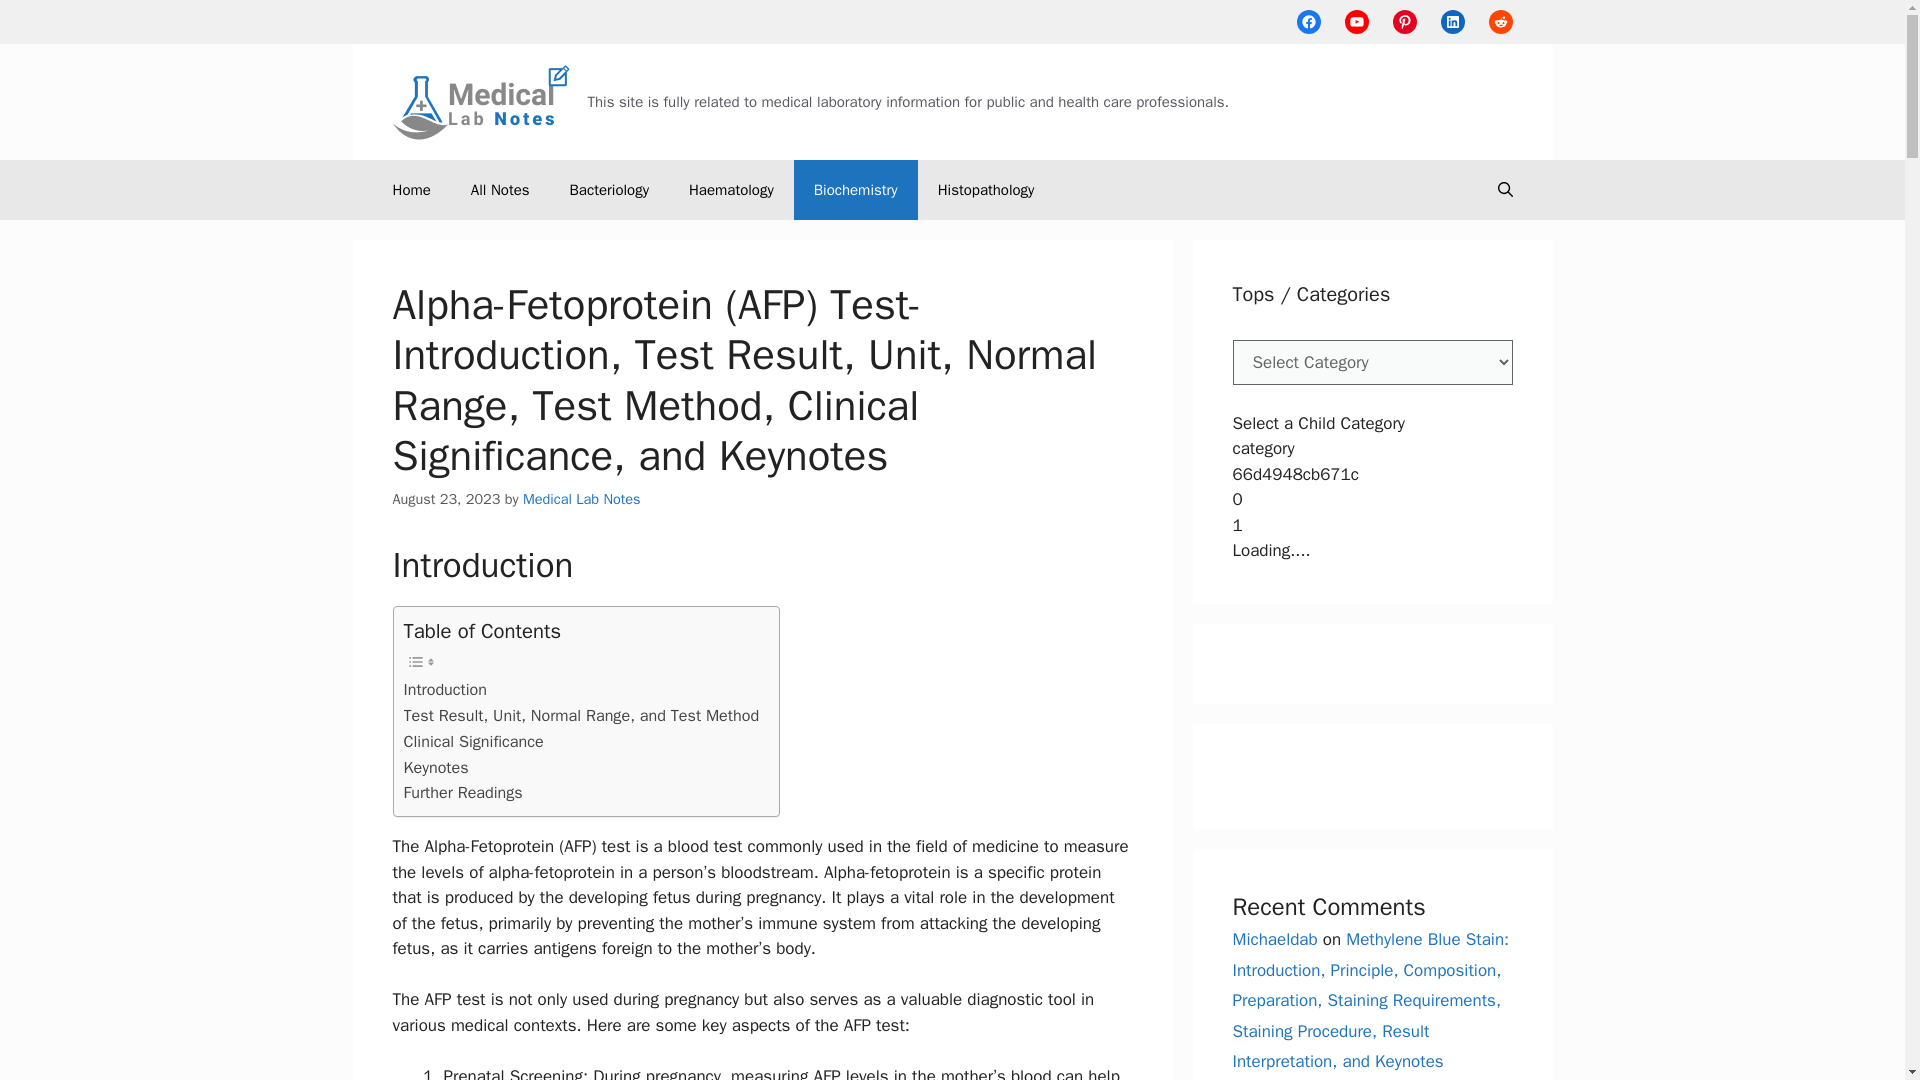 The width and height of the screenshot is (1920, 1080). Describe the element at coordinates (582, 498) in the screenshot. I see `View all posts by Medical Lab Notes` at that location.